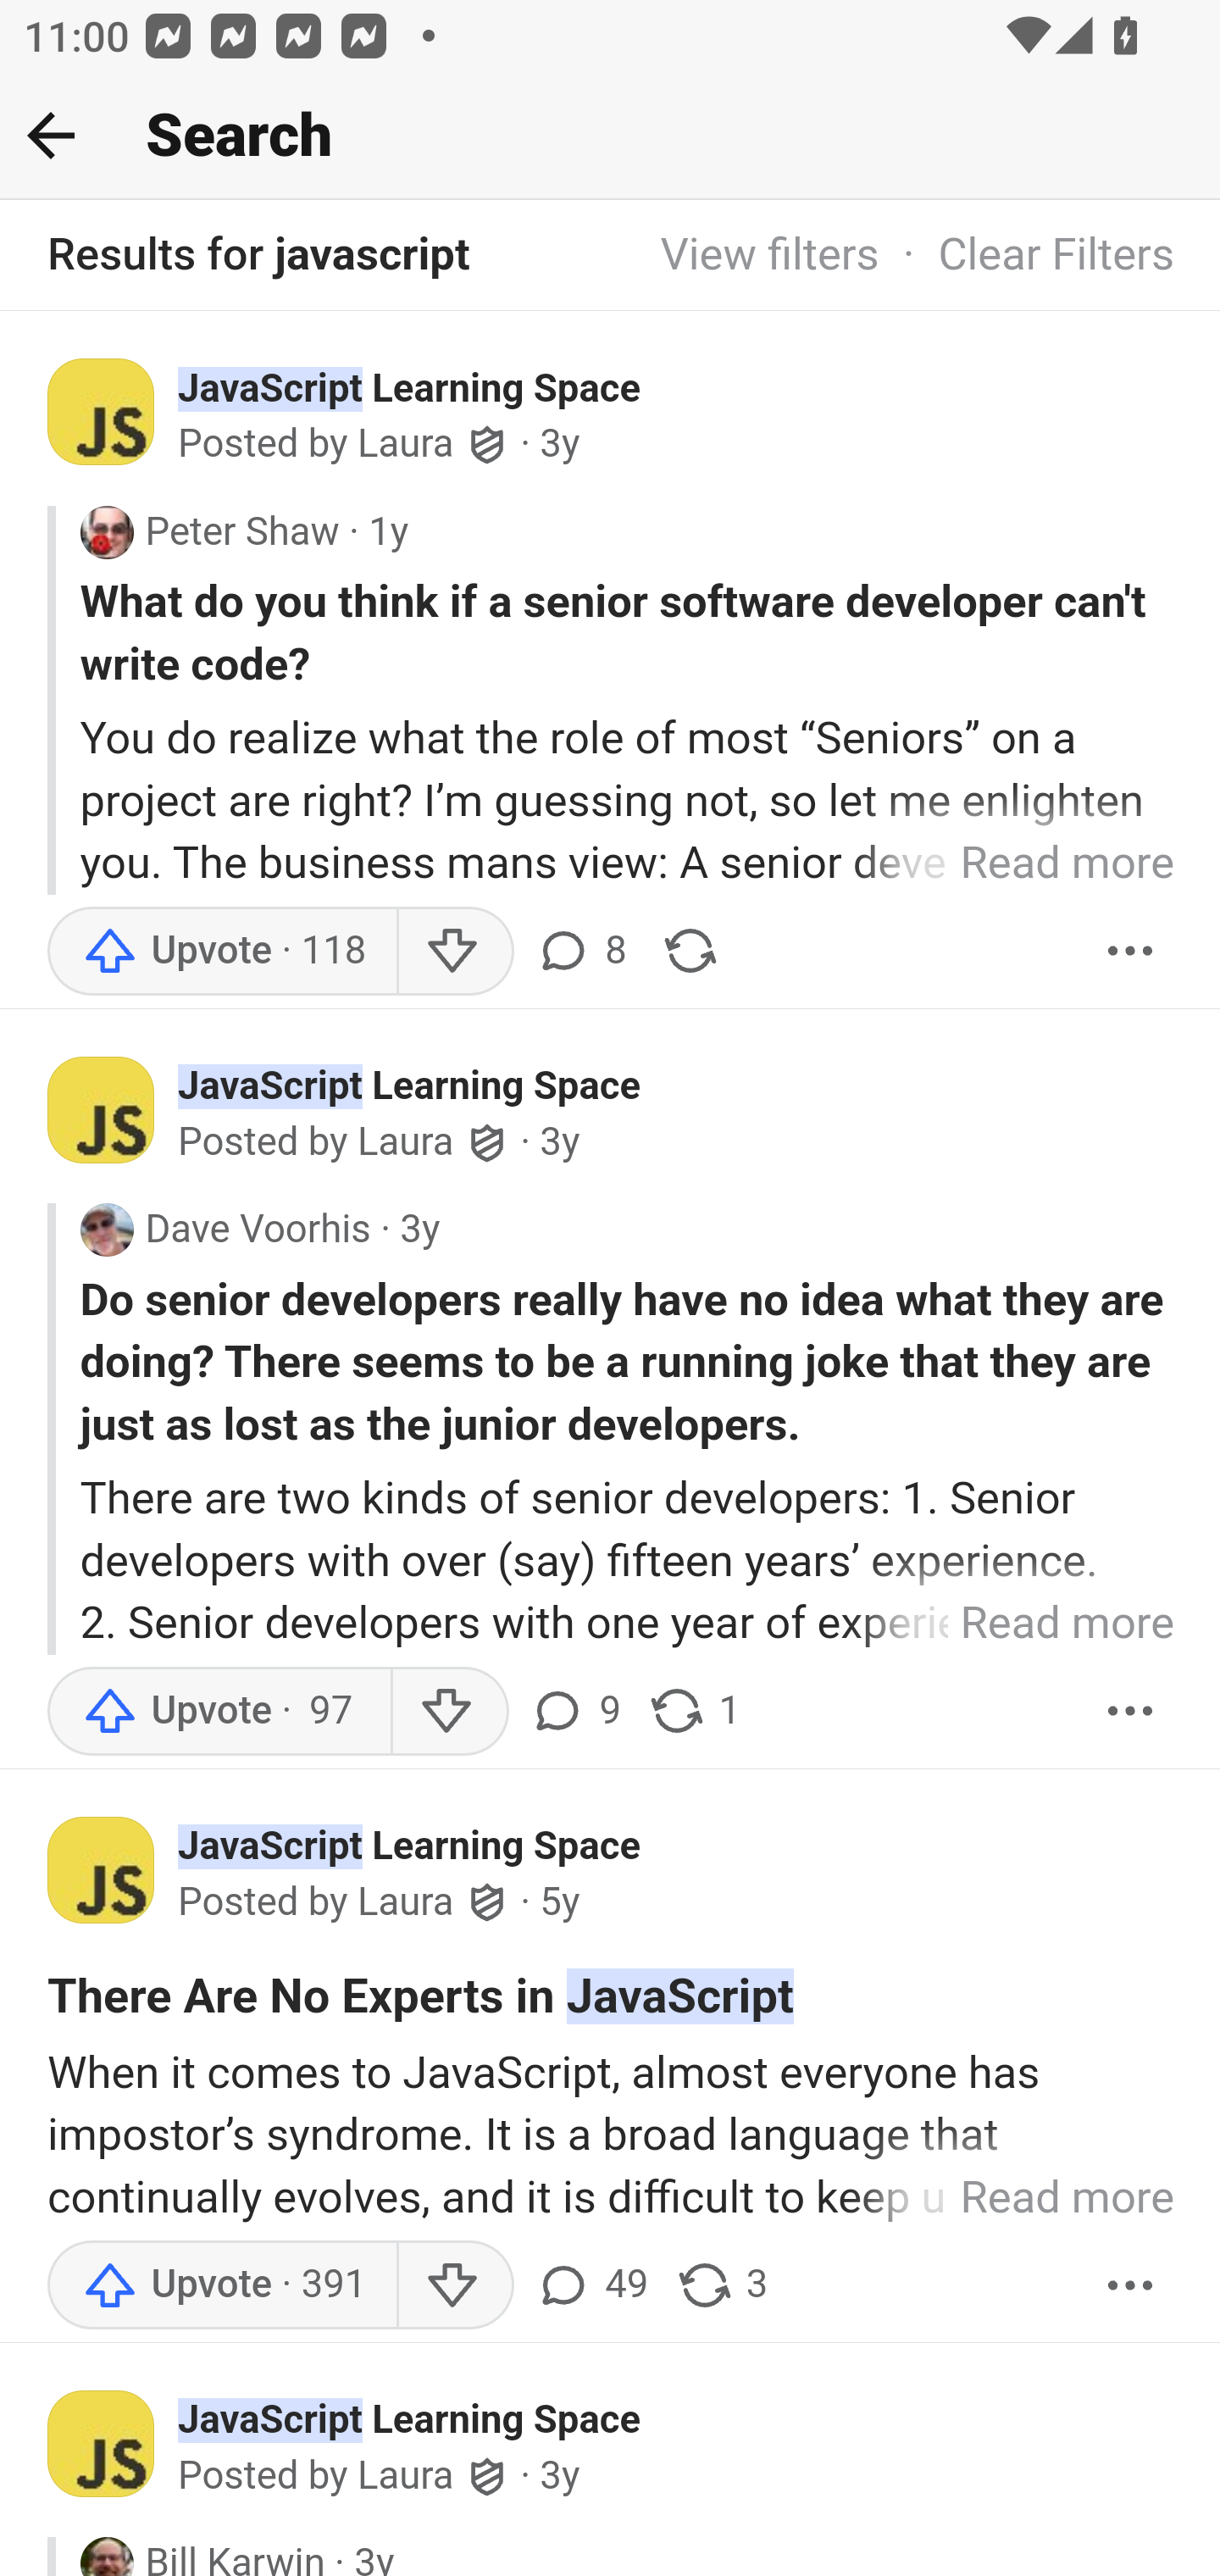 The height and width of the screenshot is (2576, 1220). I want to click on Icon for JavaScript Learning Space, so click(114, 419).